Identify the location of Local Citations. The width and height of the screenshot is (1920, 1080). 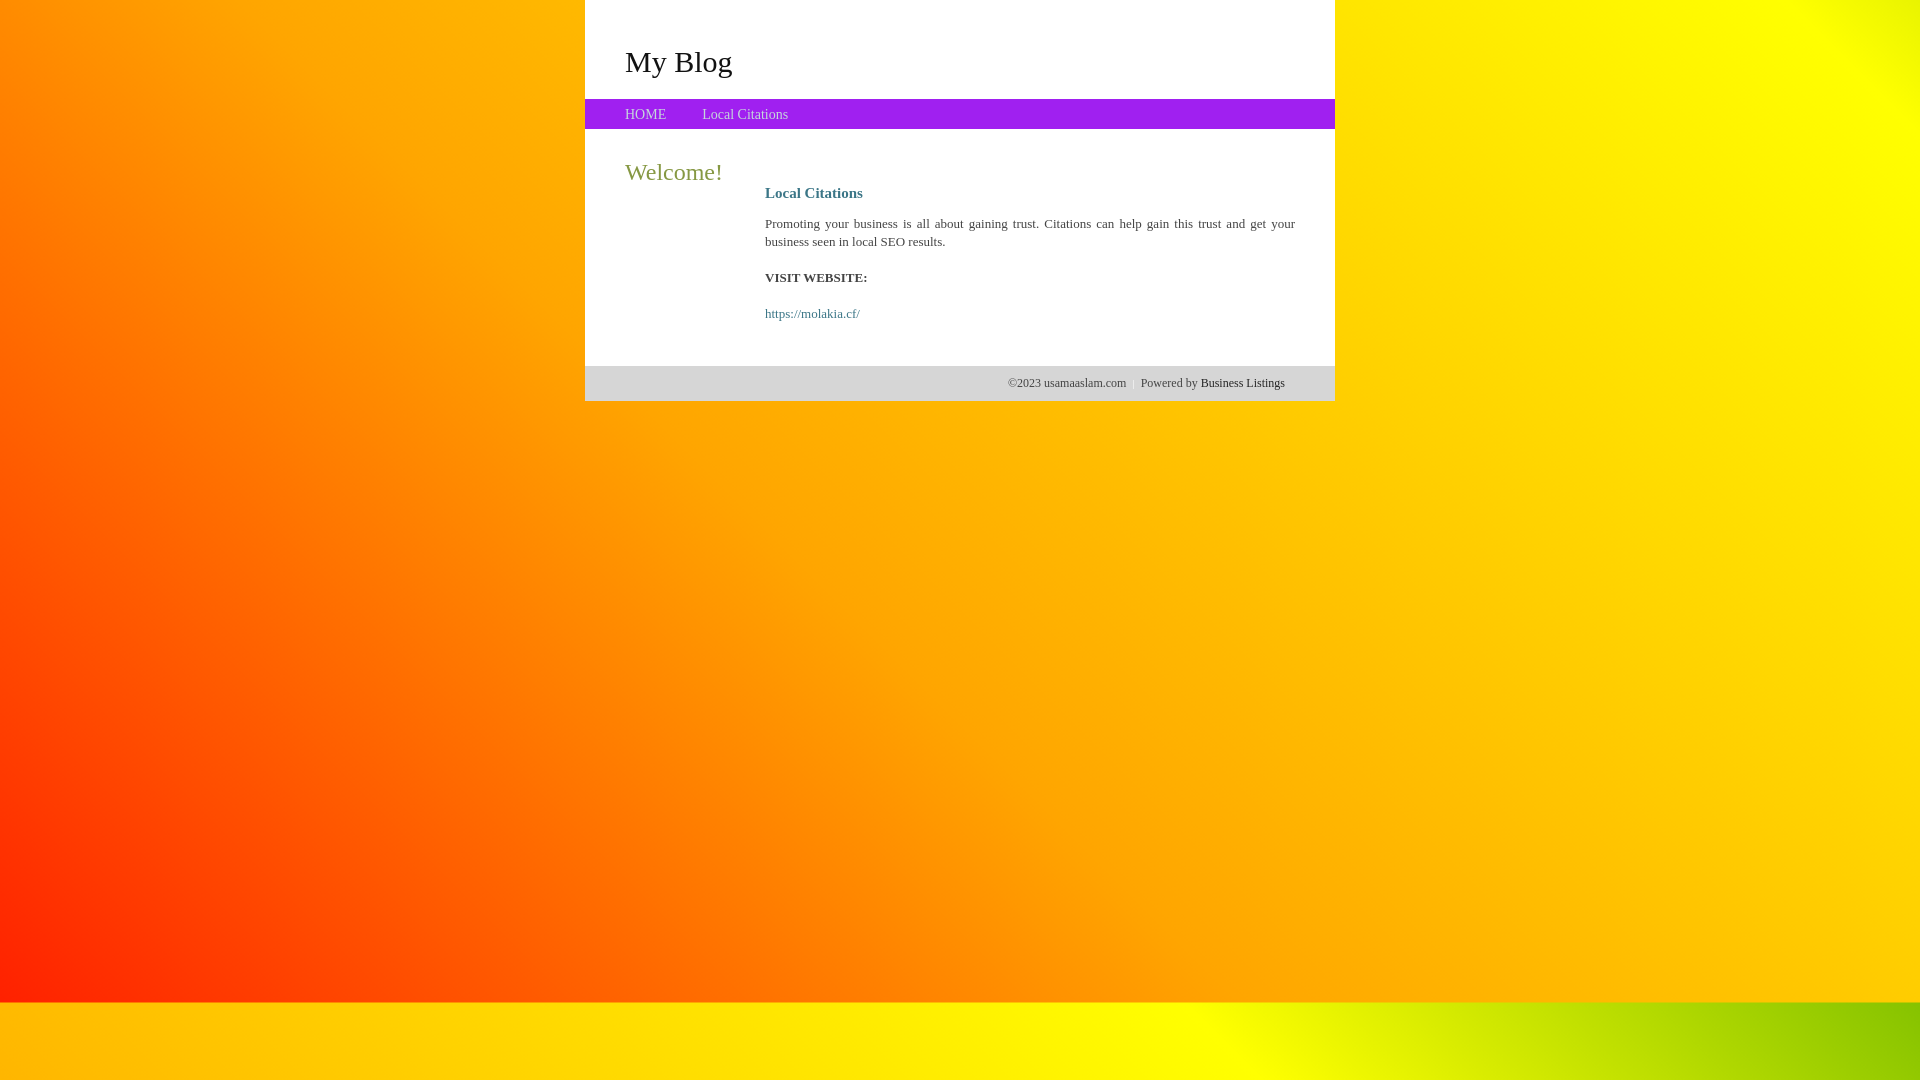
(745, 114).